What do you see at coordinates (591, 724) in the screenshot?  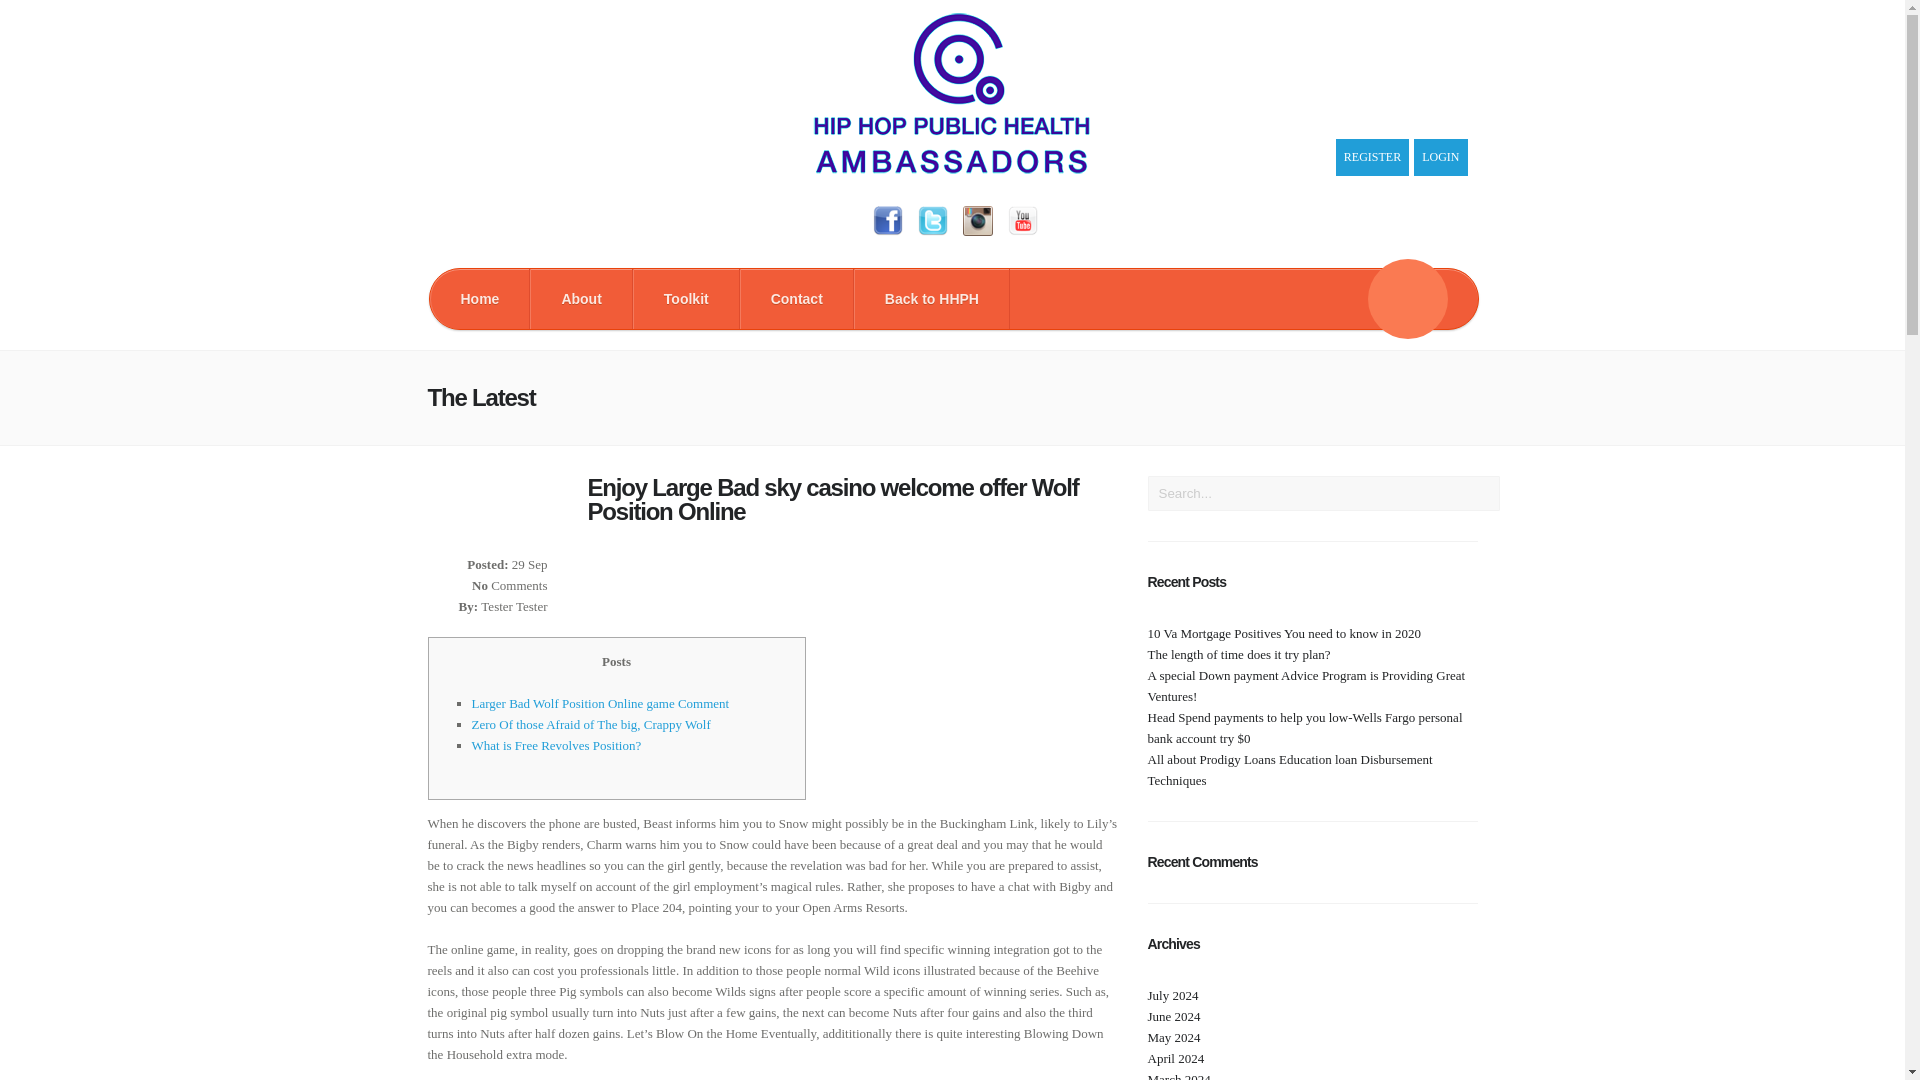 I see `Zero Of those Afraid of The big, Crappy Wolf` at bounding box center [591, 724].